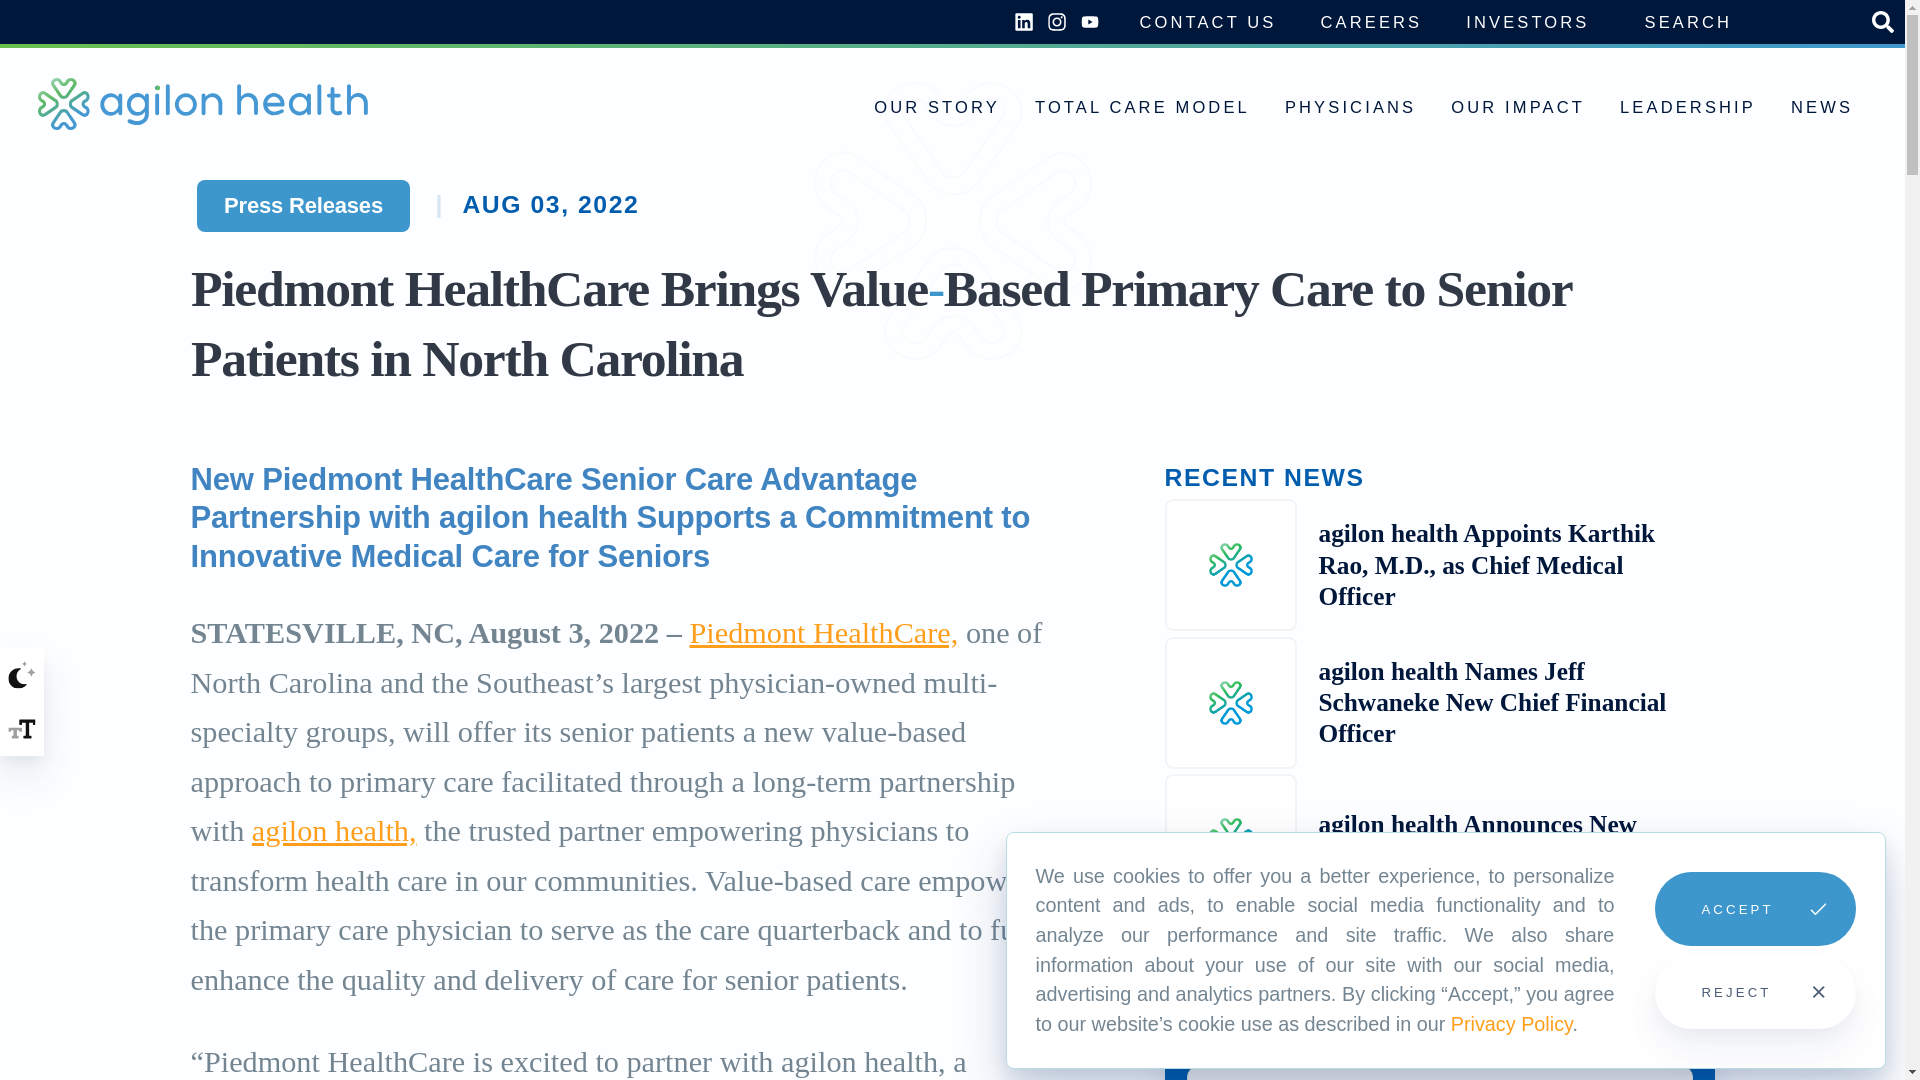 The image size is (1920, 1080). Describe the element at coordinates (1350, 102) in the screenshot. I see `PHYSICIANS` at that location.